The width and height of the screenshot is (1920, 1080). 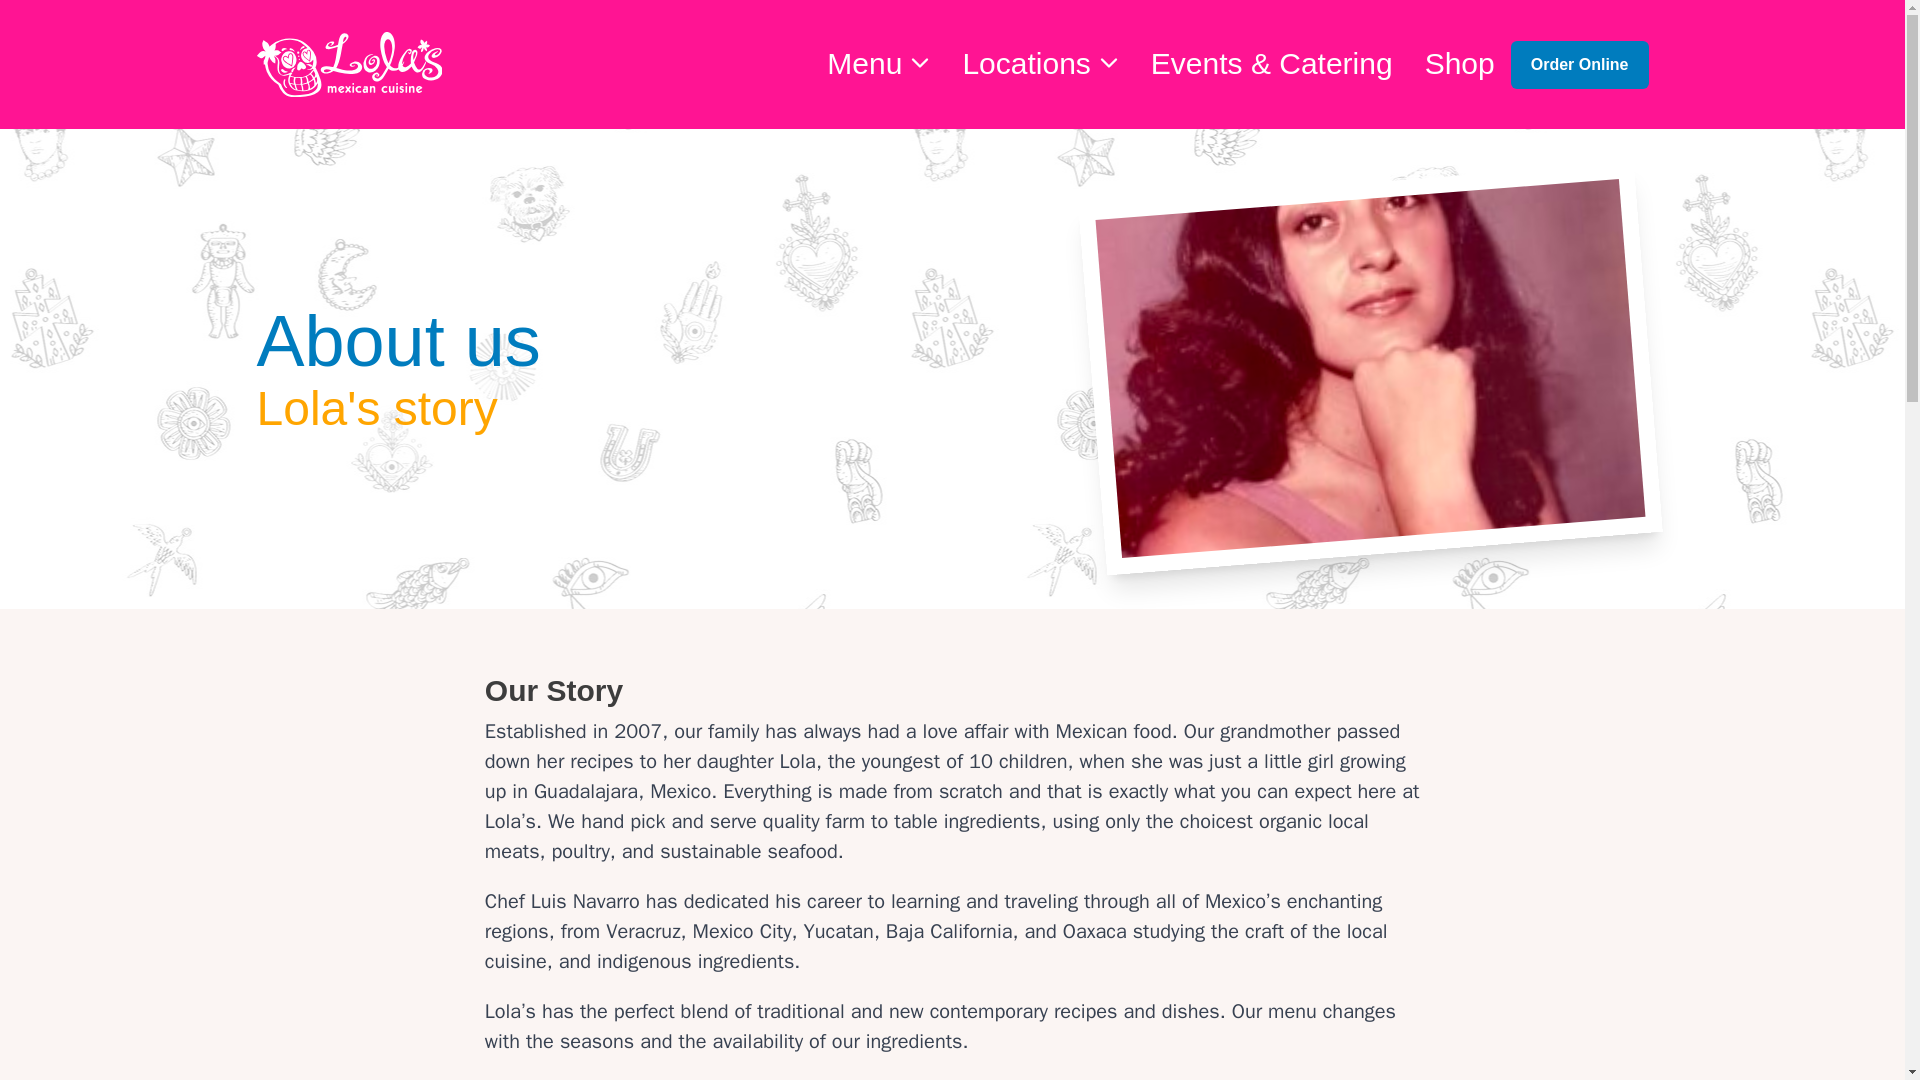 What do you see at coordinates (1460, 60) in the screenshot?
I see `Shop` at bounding box center [1460, 60].